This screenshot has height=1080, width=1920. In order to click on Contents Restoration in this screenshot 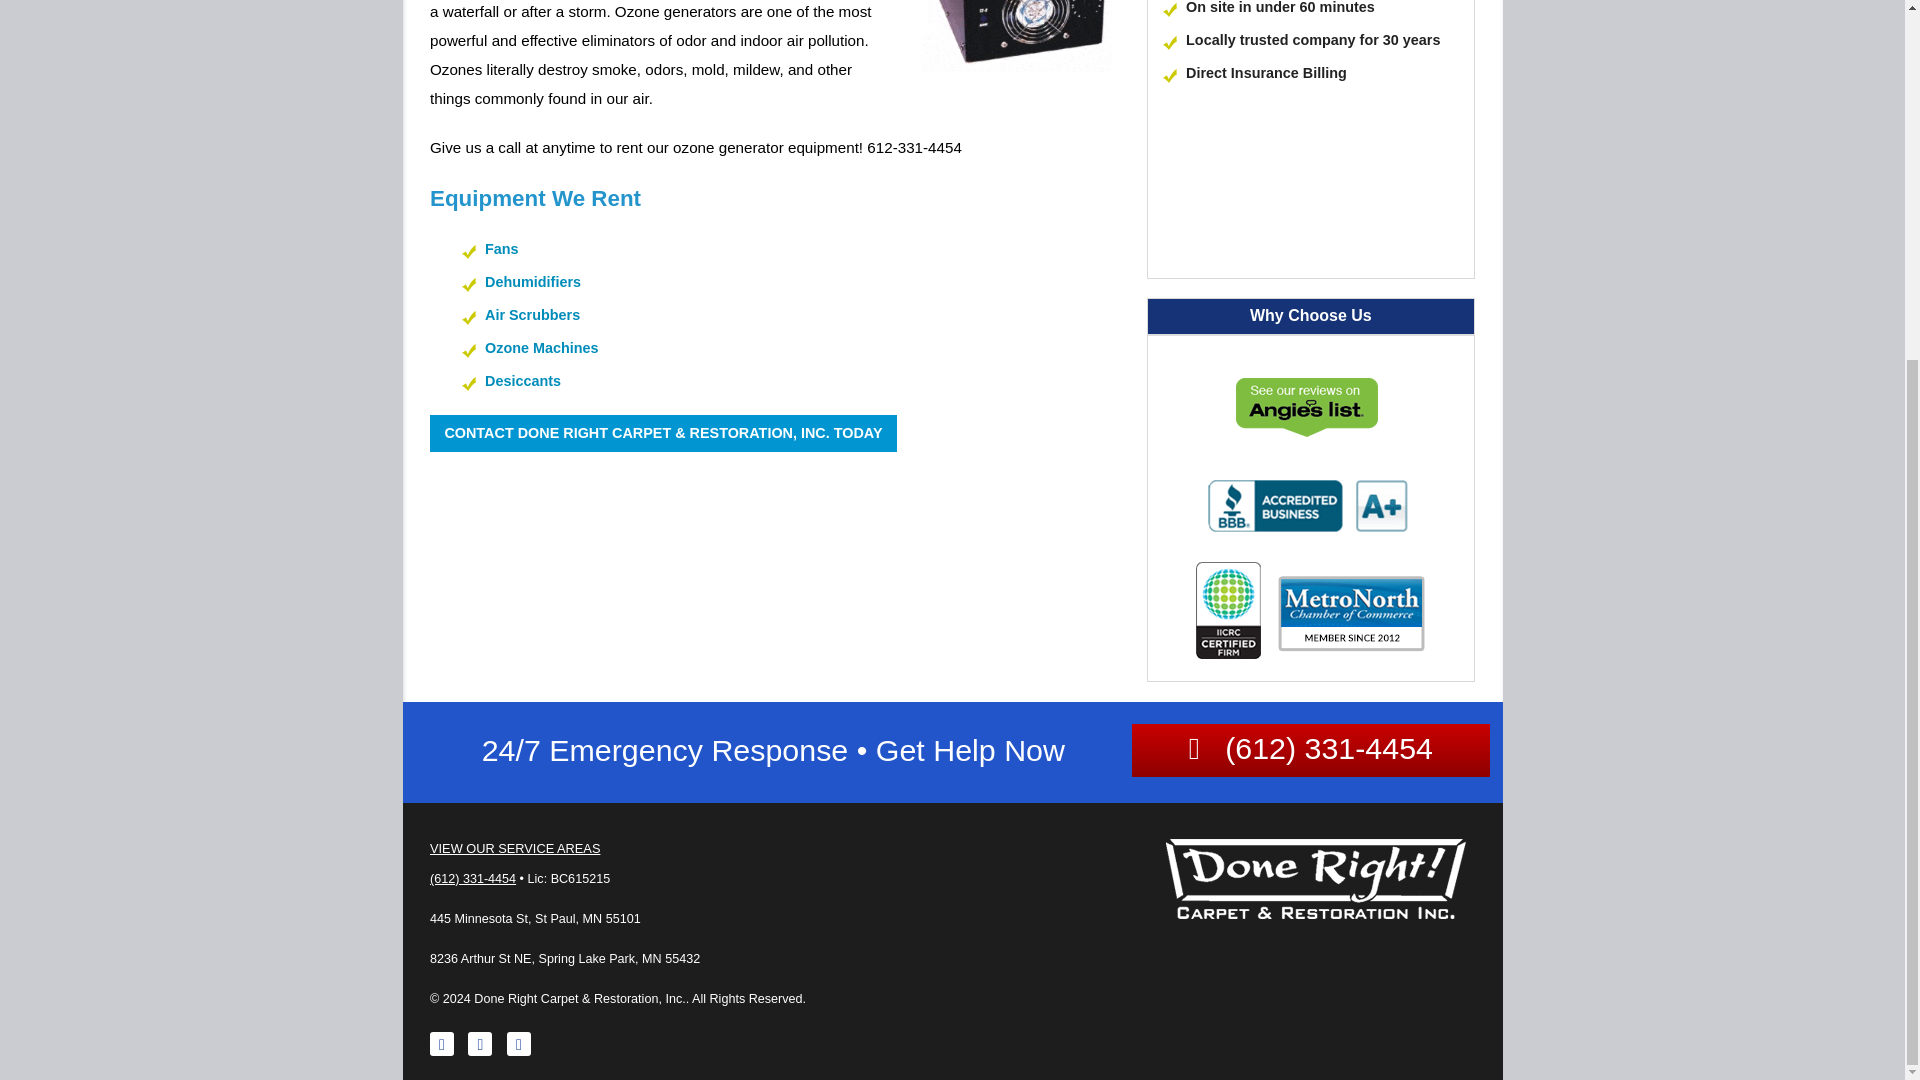, I will do `click(619, 58)`.